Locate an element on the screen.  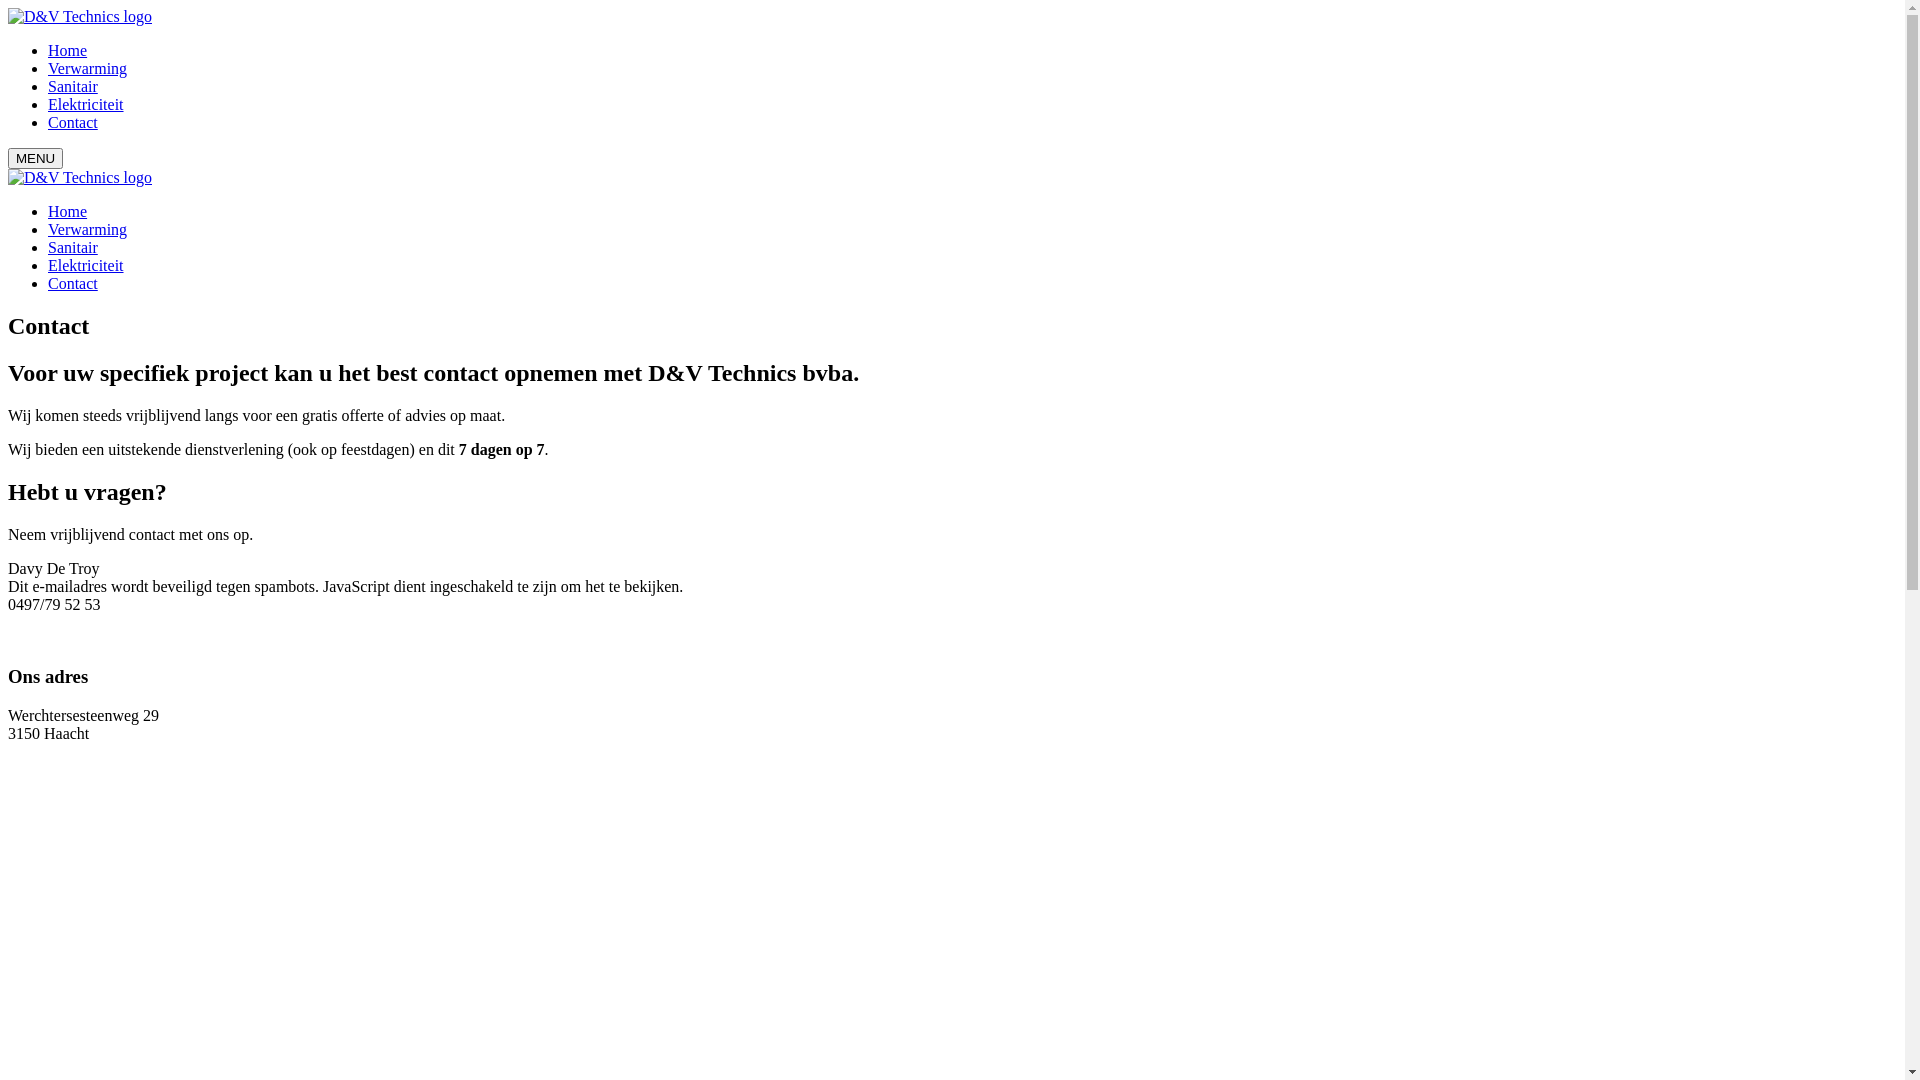
Verwarming is located at coordinates (88, 230).